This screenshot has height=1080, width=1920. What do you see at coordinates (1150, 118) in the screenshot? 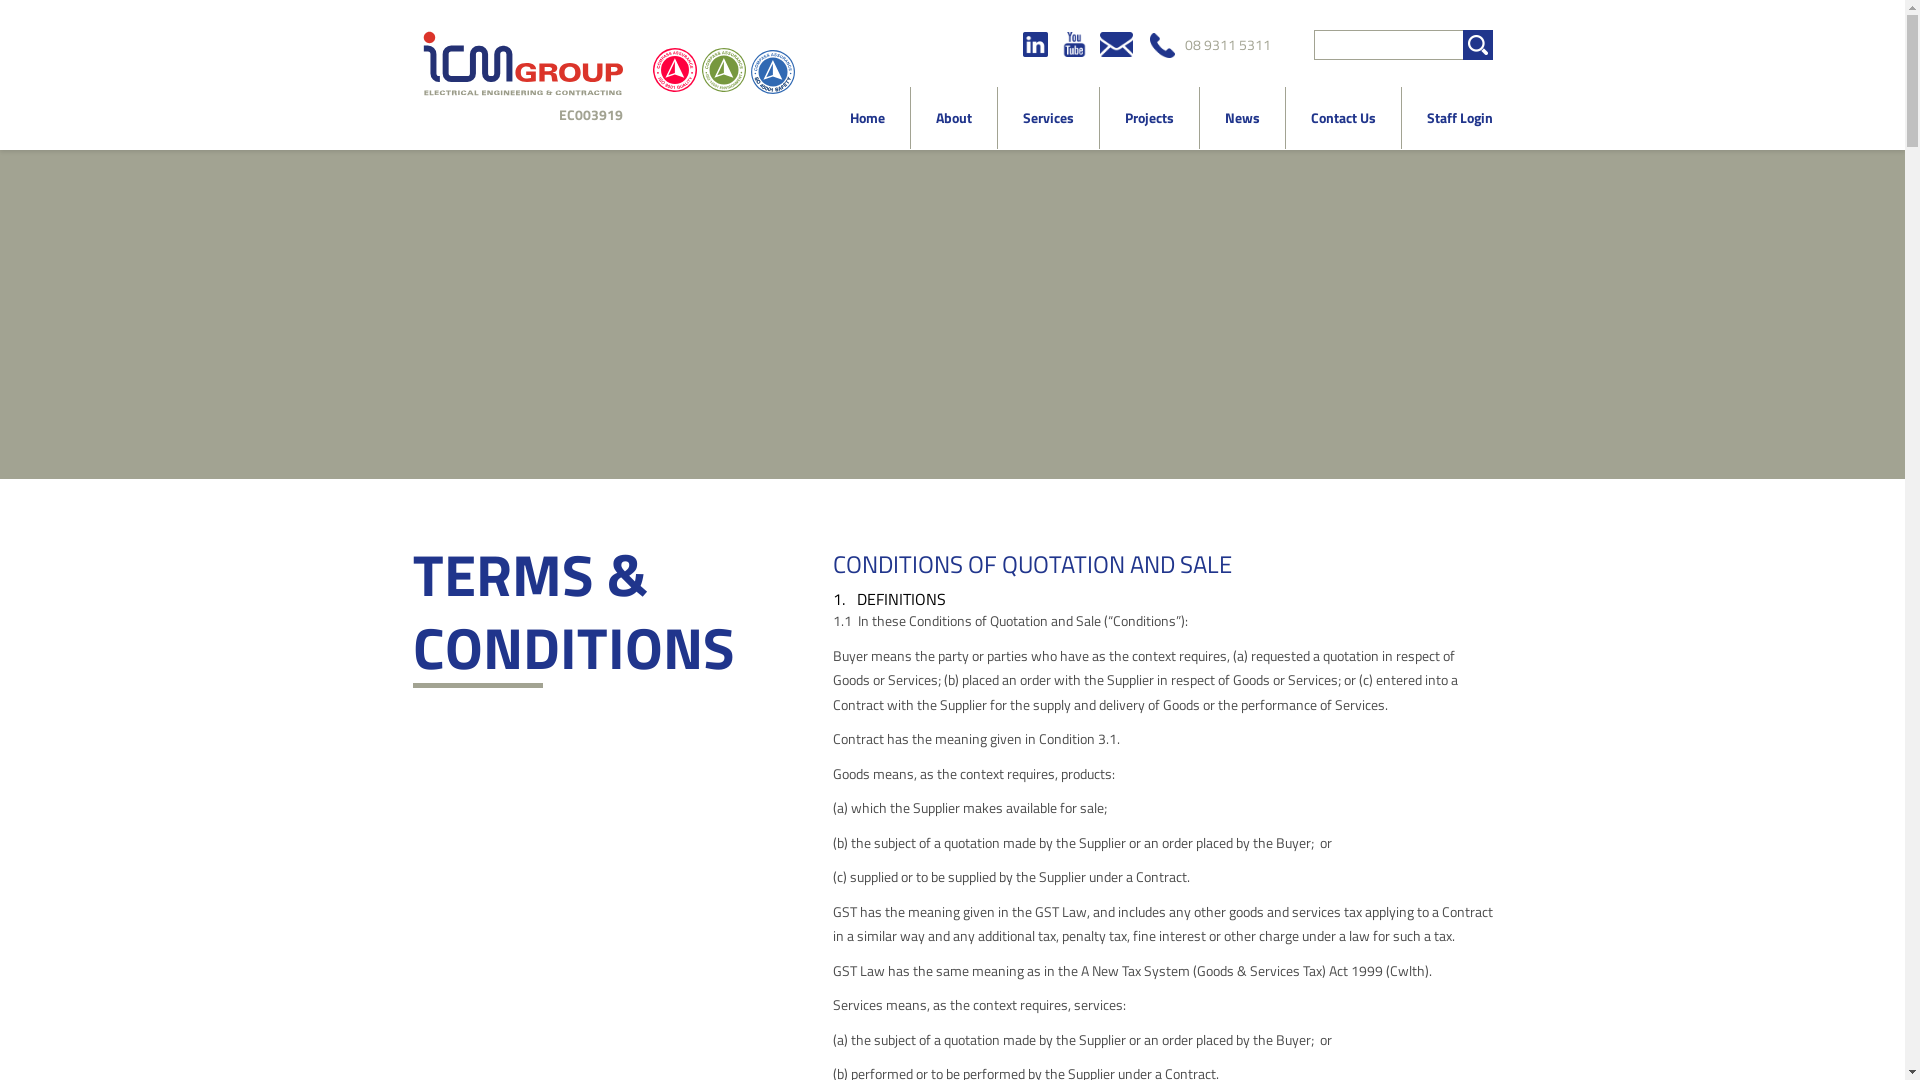
I see `Projects` at bounding box center [1150, 118].